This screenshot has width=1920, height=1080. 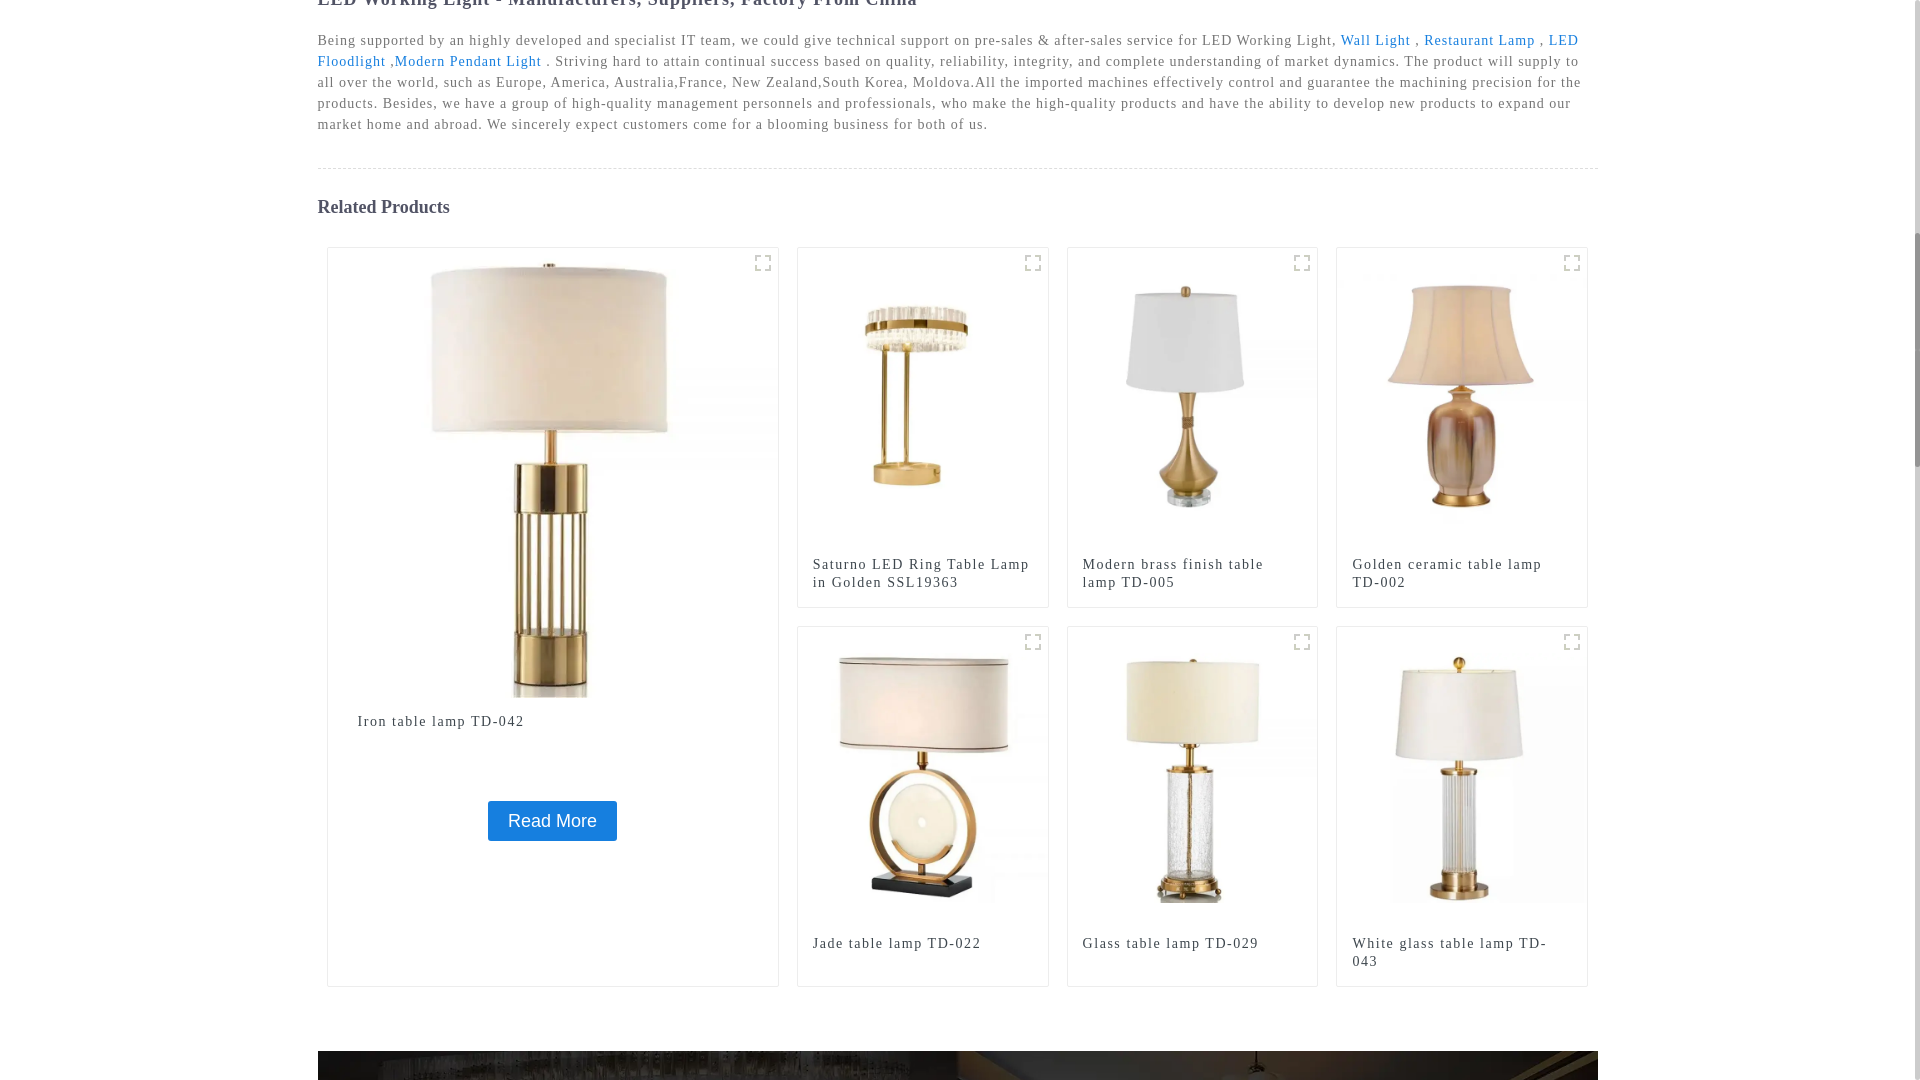 What do you see at coordinates (468, 62) in the screenshot?
I see `Modern Pendant Light` at bounding box center [468, 62].